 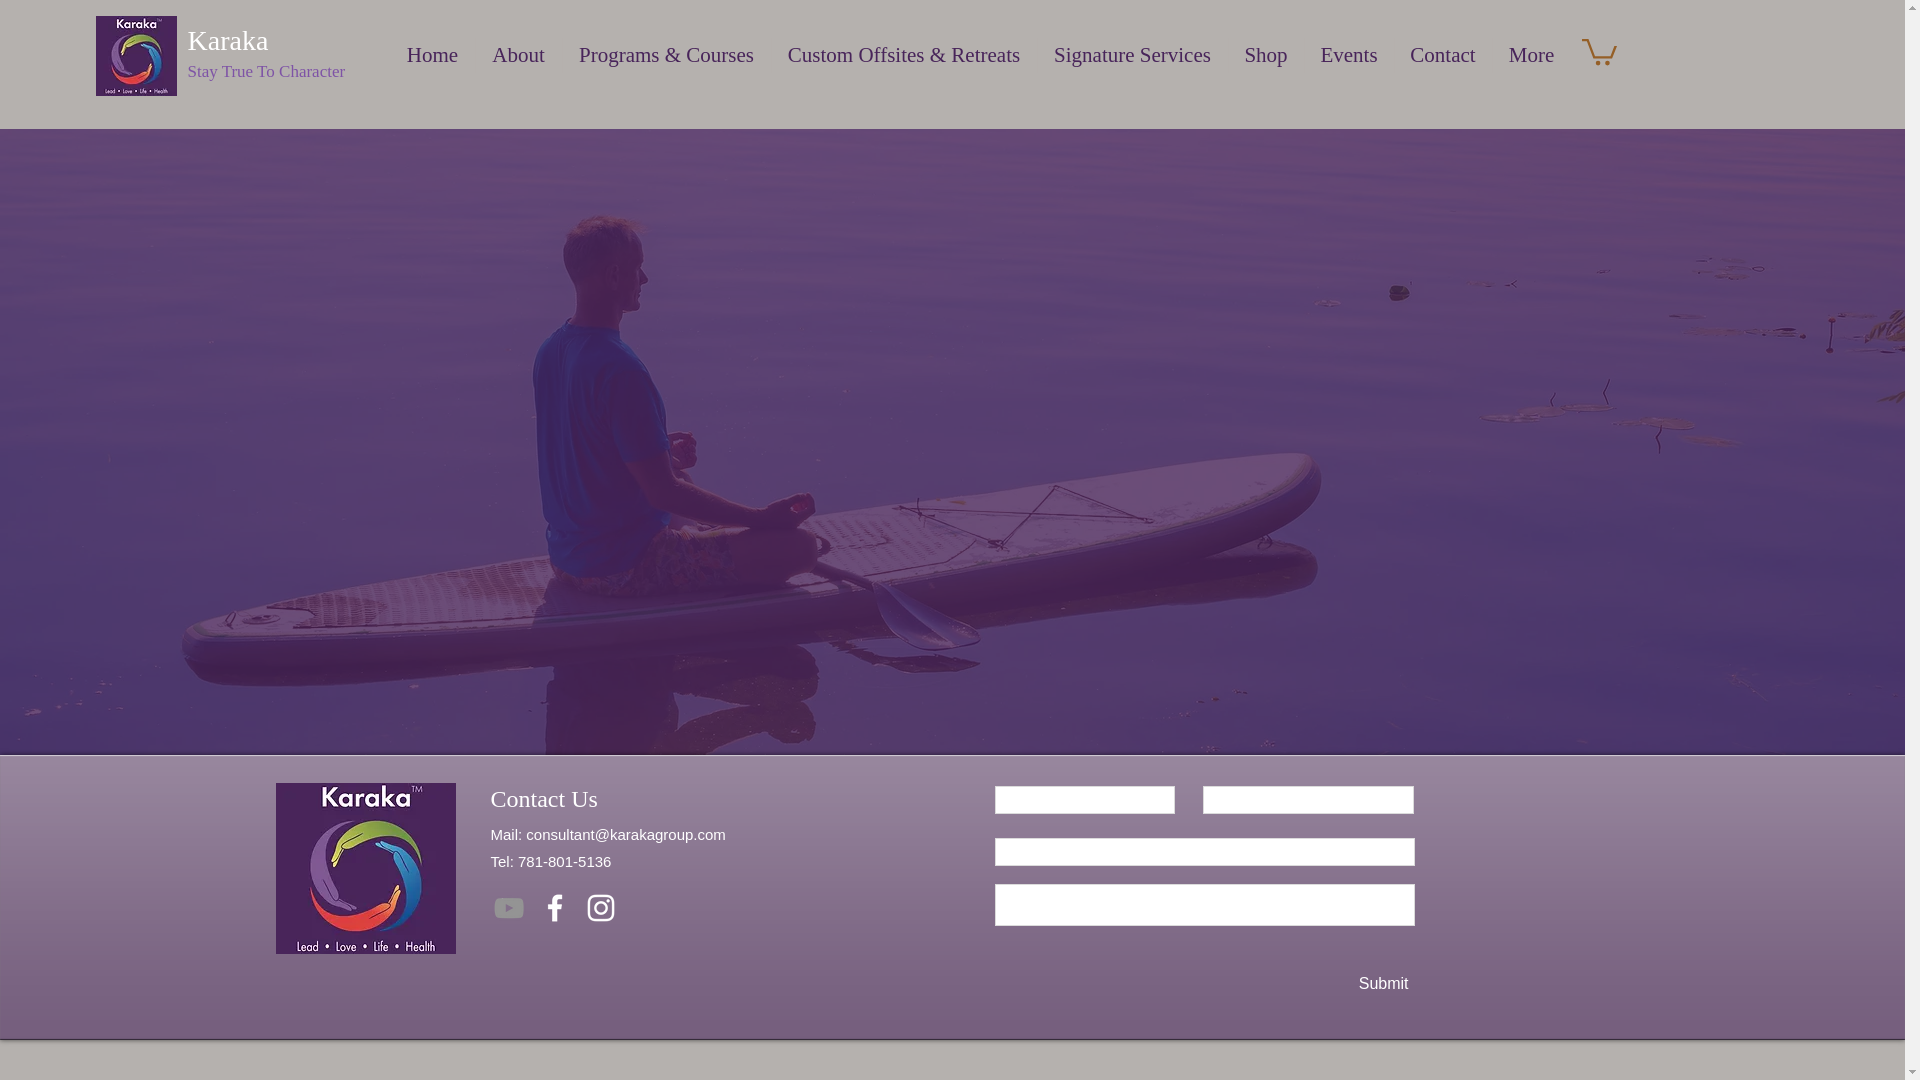 What do you see at coordinates (1380, 982) in the screenshot?
I see `Submit` at bounding box center [1380, 982].